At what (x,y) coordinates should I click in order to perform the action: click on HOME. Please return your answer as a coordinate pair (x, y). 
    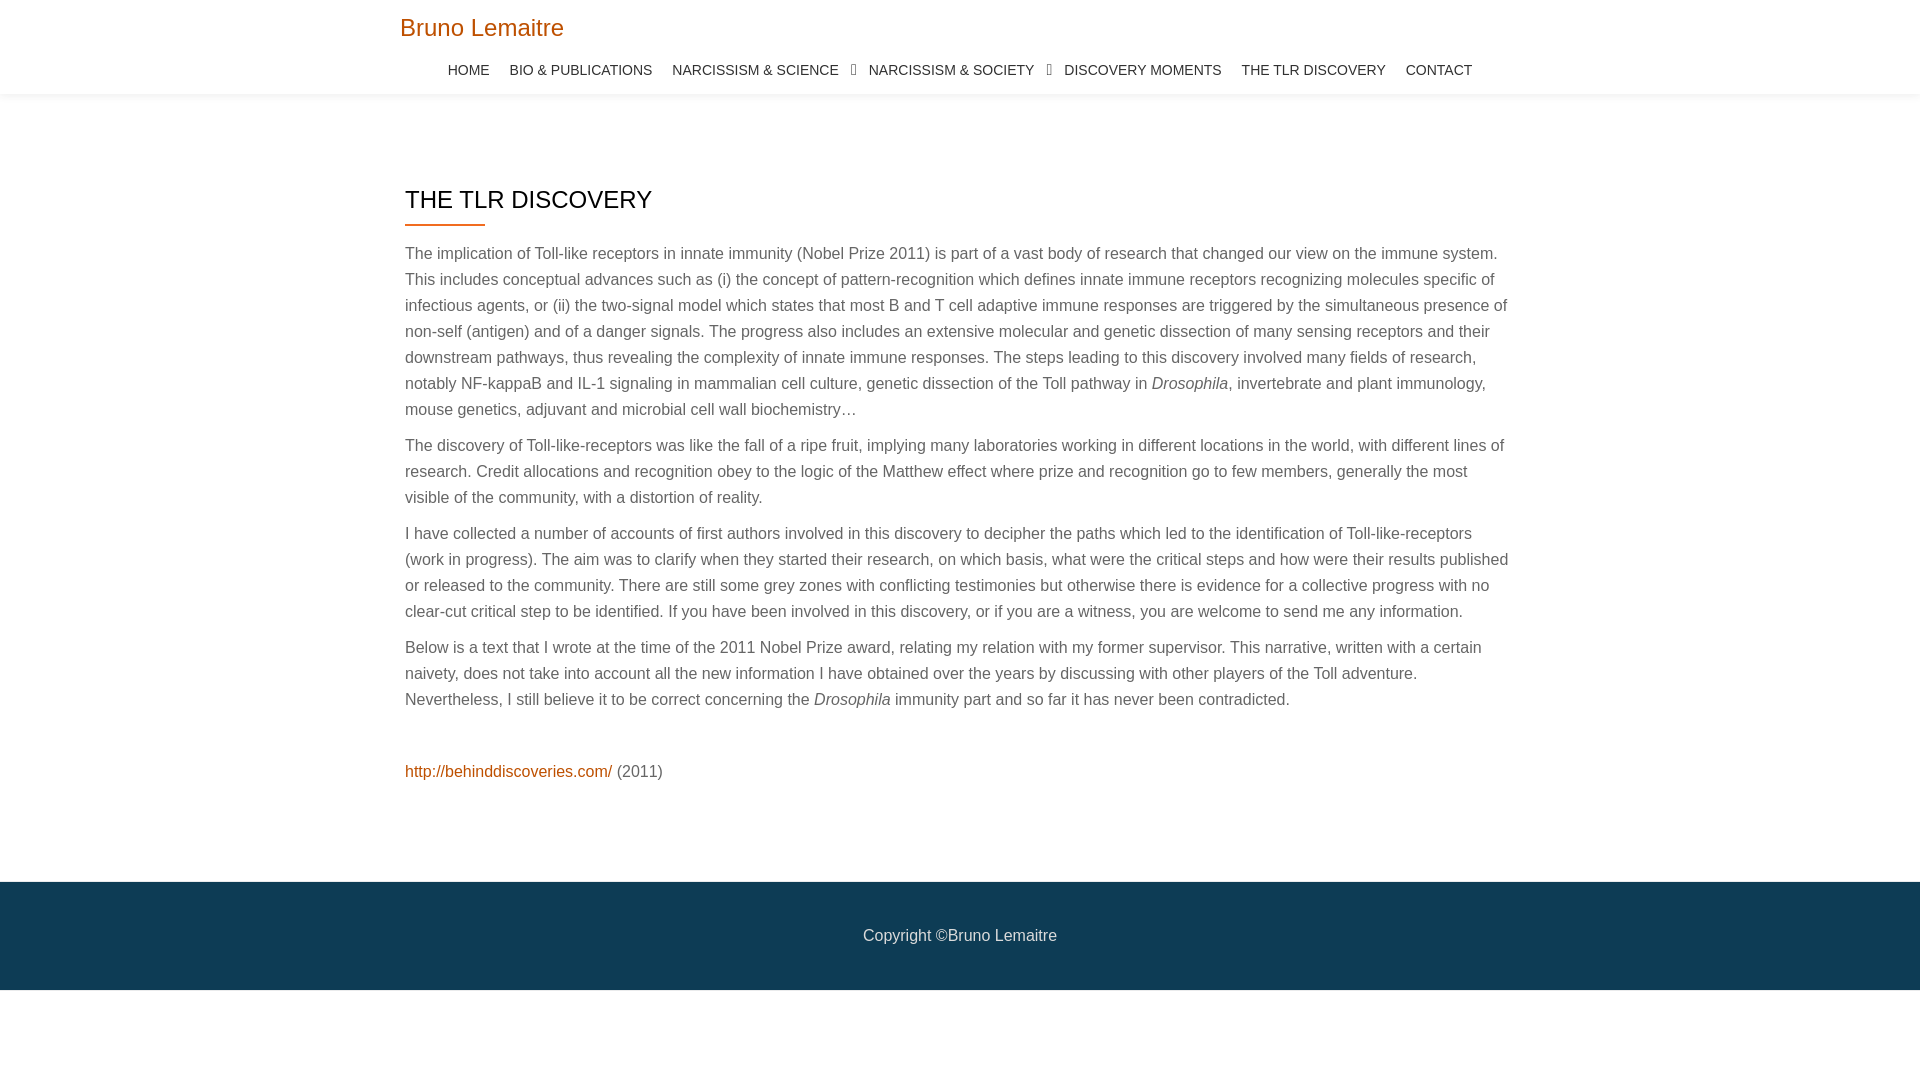
    Looking at the image, I should click on (468, 70).